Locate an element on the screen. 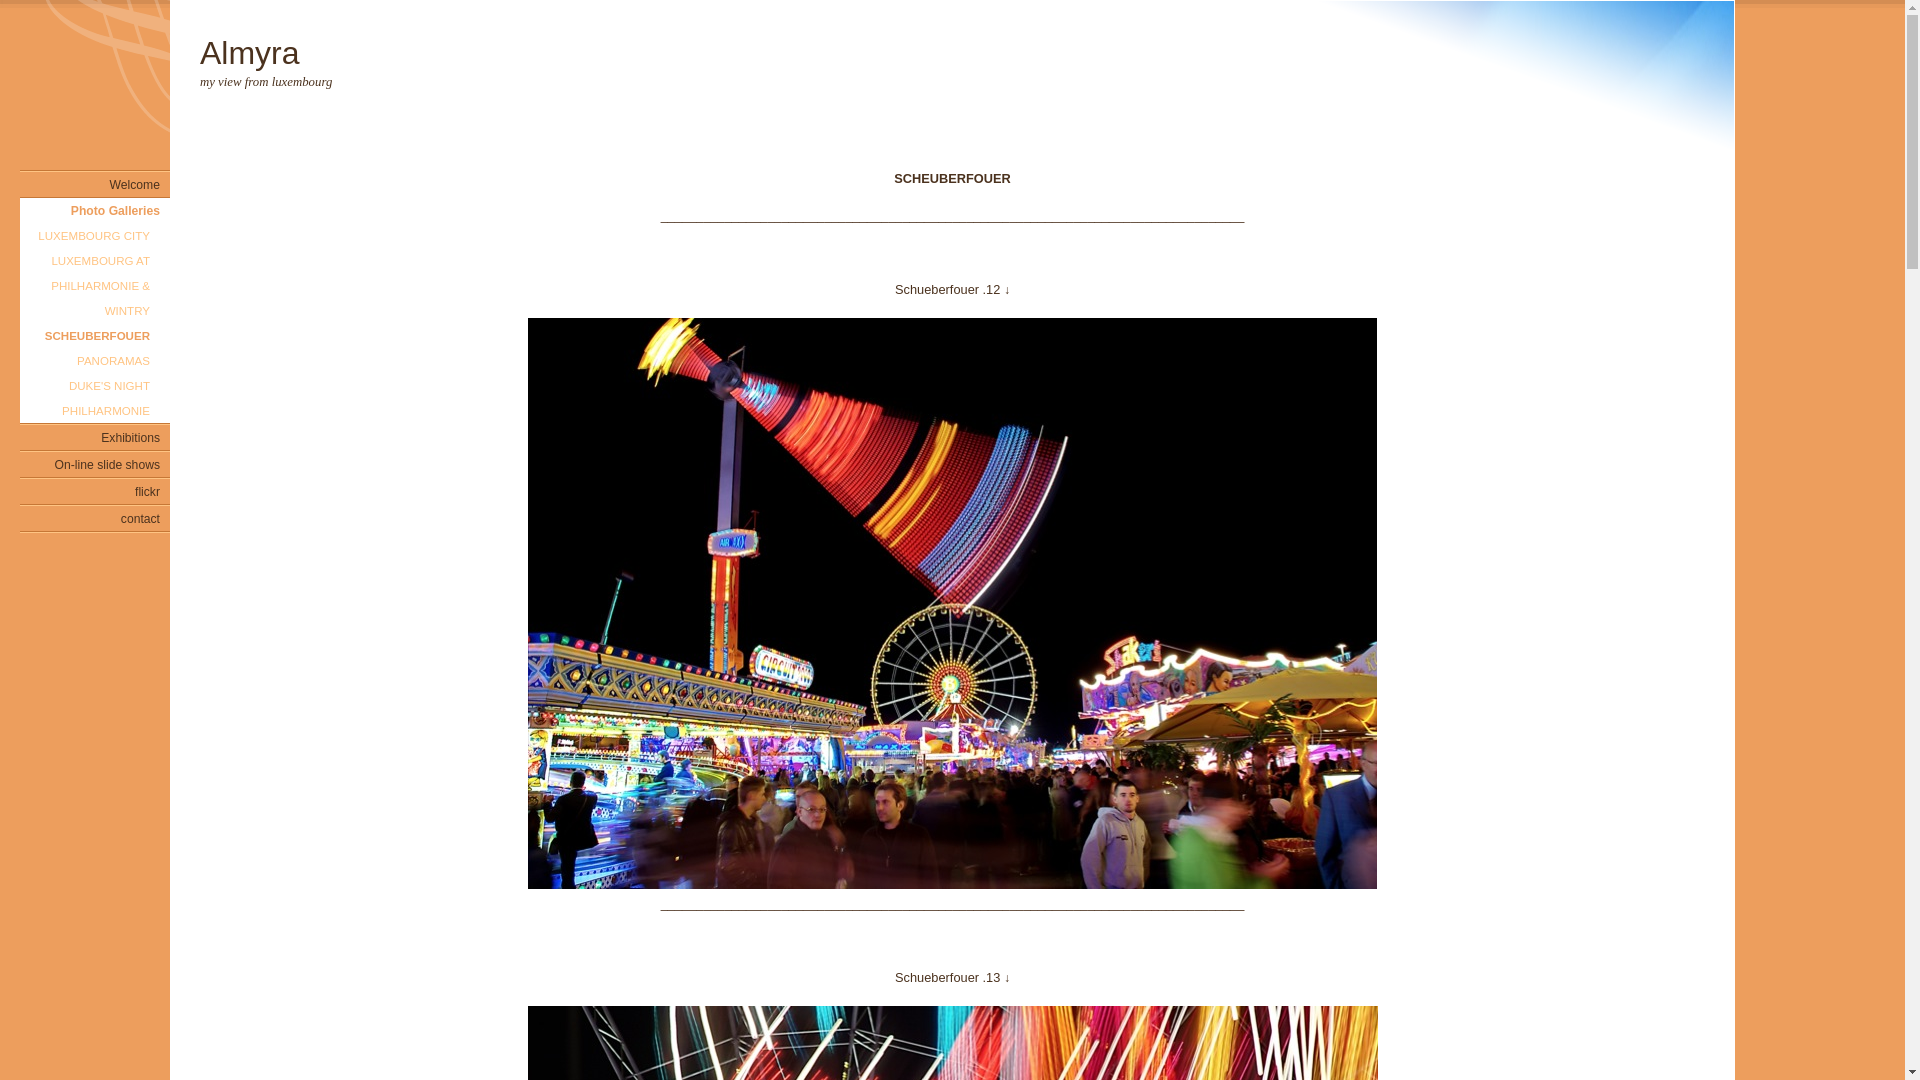  contact is located at coordinates (95, 518).